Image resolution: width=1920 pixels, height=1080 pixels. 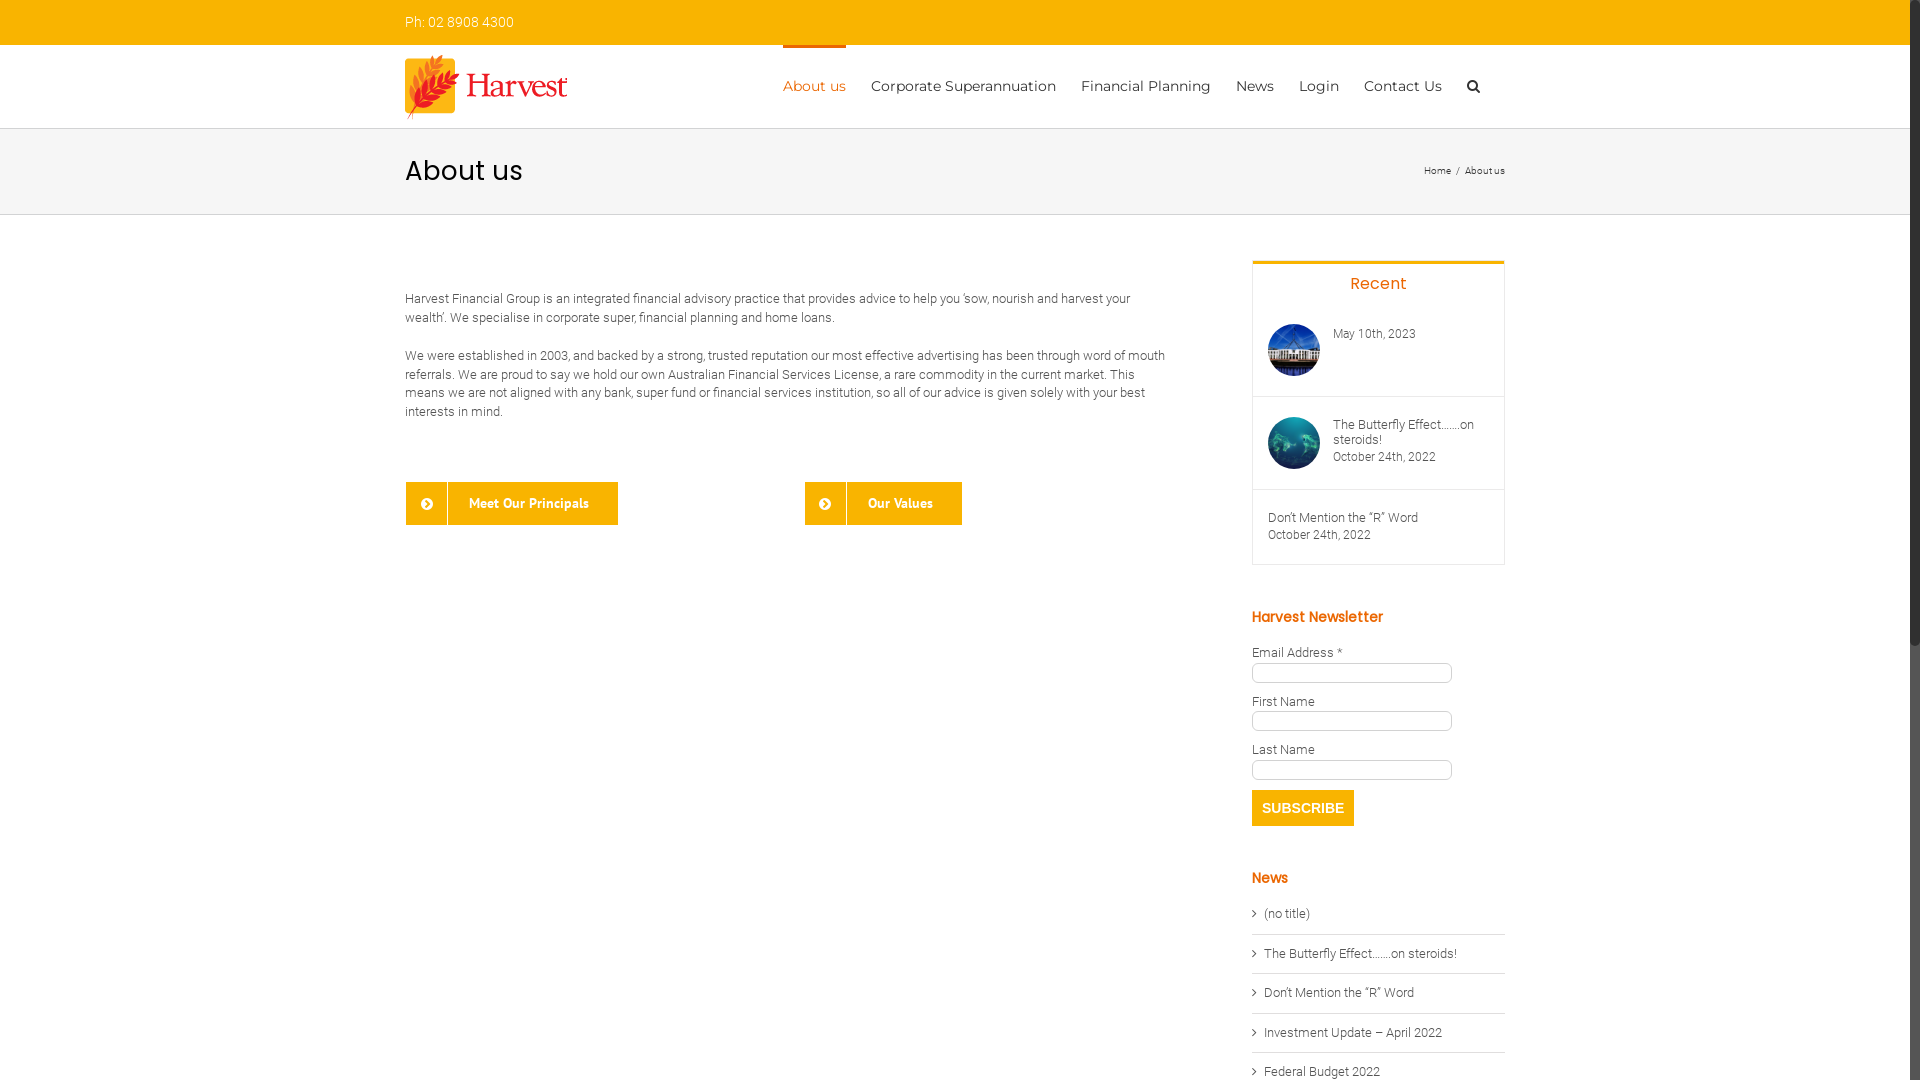 What do you see at coordinates (1319, 84) in the screenshot?
I see `Login` at bounding box center [1319, 84].